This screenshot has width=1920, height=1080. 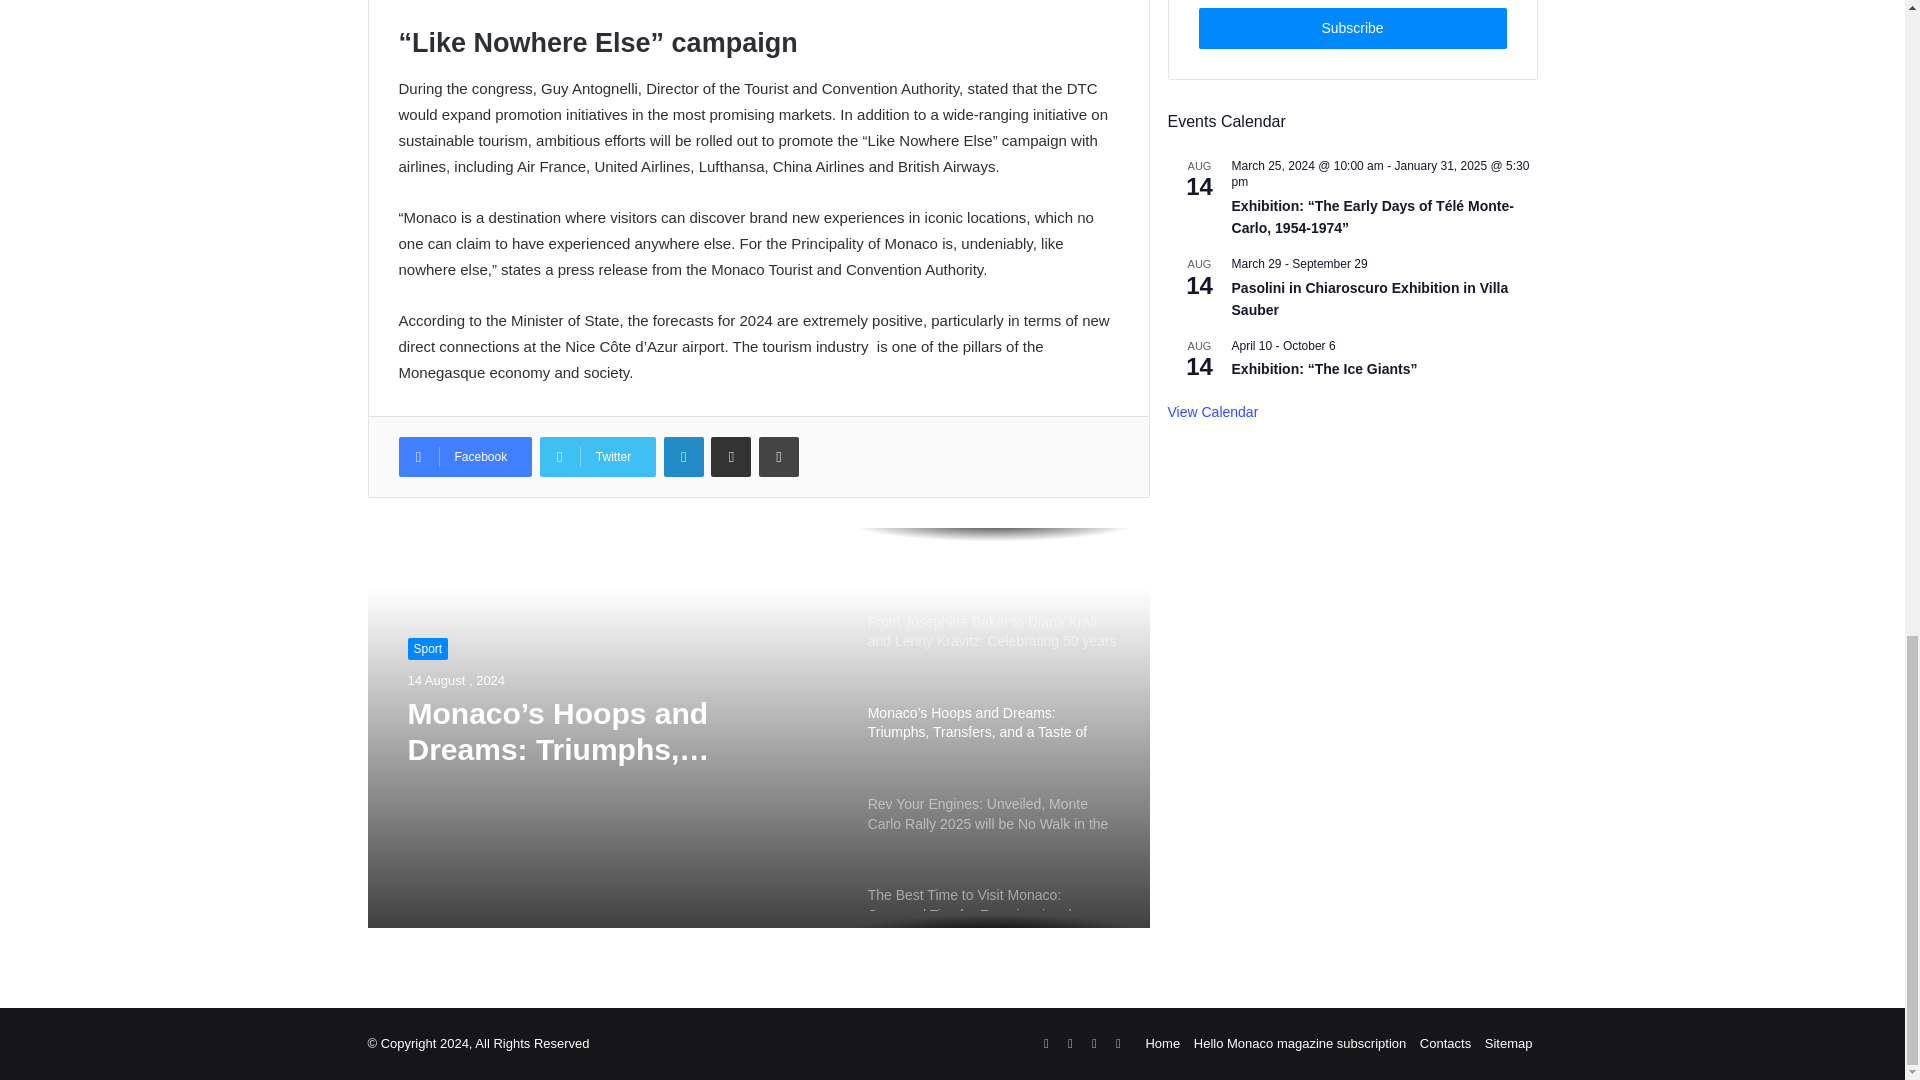 I want to click on Pasolini in Chiaroscuro Exhibition in Villa Sauber, so click(x=1370, y=299).